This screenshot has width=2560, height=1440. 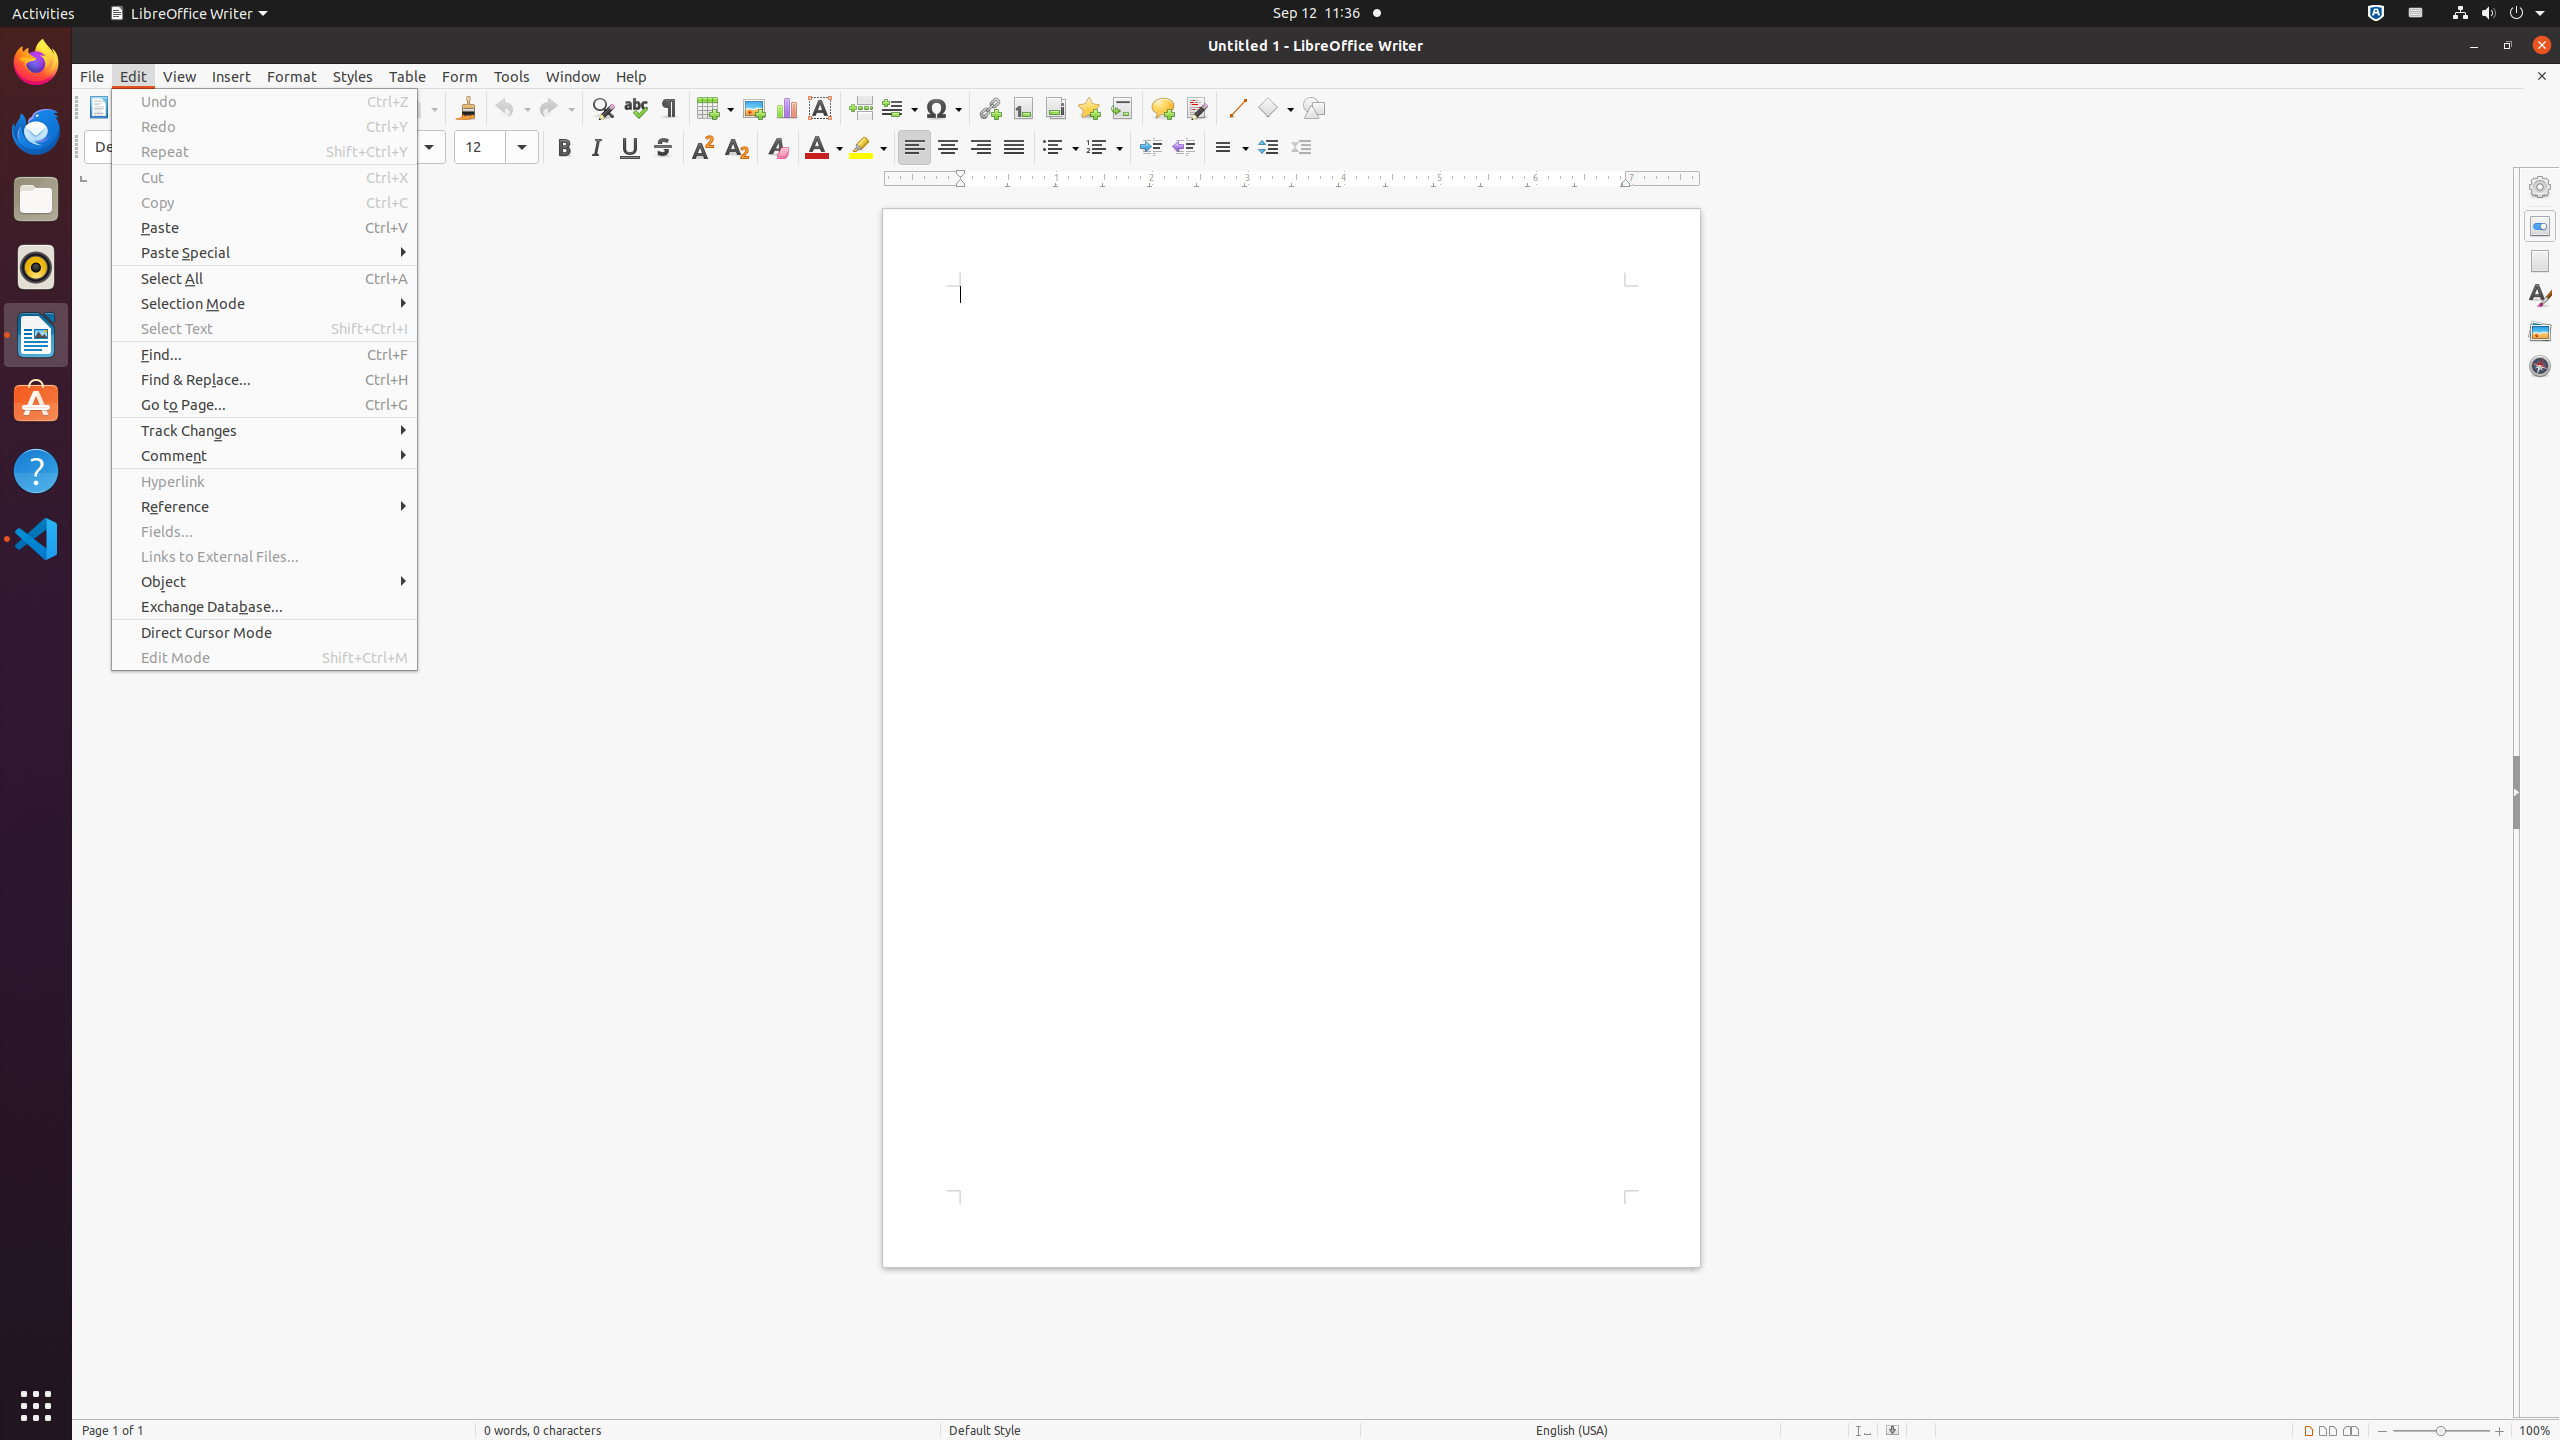 What do you see at coordinates (2540, 296) in the screenshot?
I see `Styles` at bounding box center [2540, 296].